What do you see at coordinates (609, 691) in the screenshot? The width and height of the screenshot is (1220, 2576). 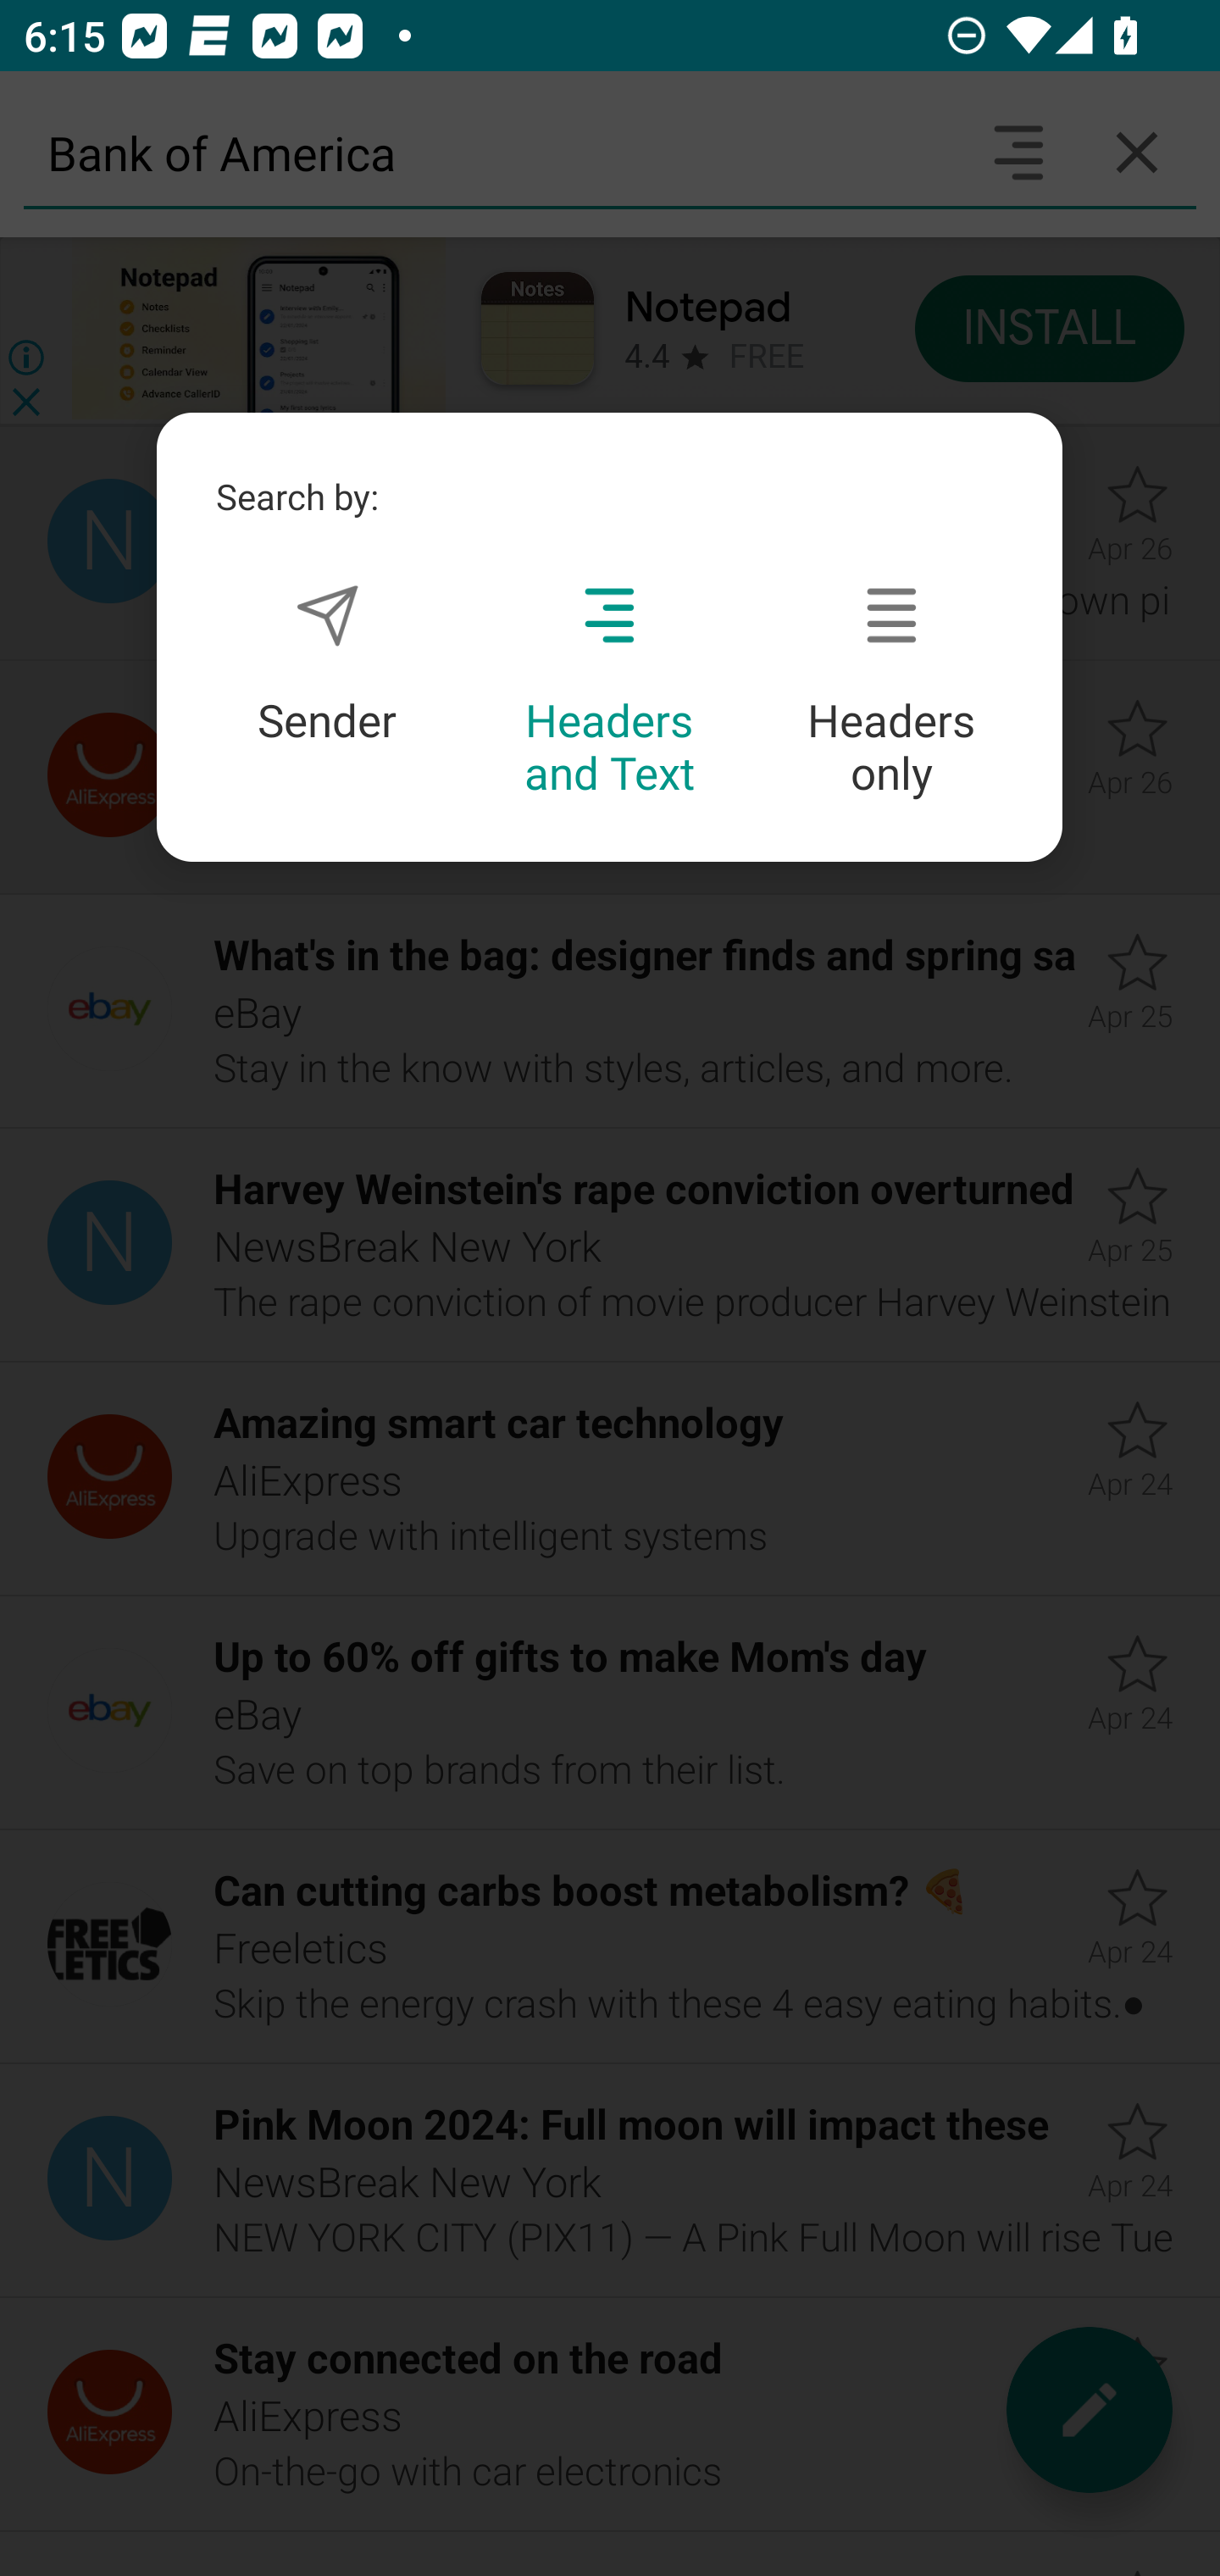 I see `Headers and Text` at bounding box center [609, 691].